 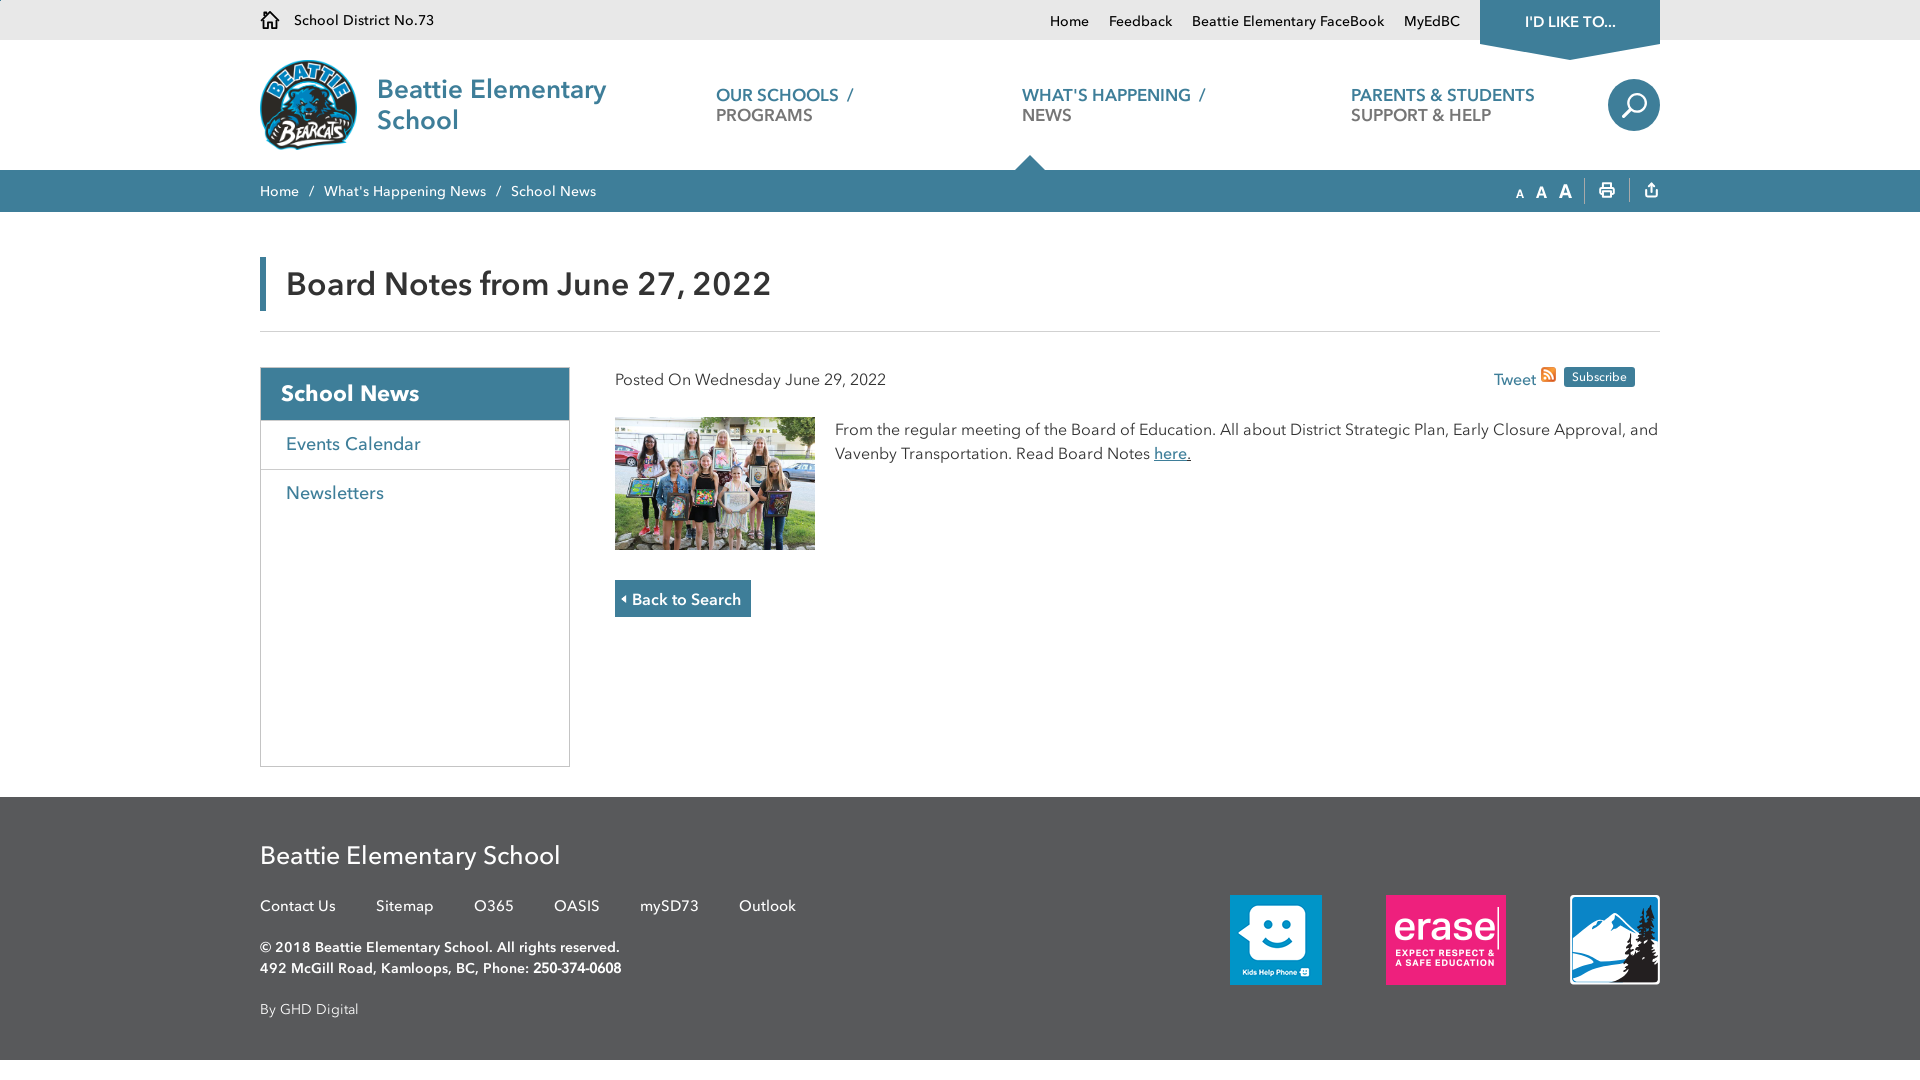 I want to click on Open new window to view Kids Help Phone, so click(x=1246, y=940).